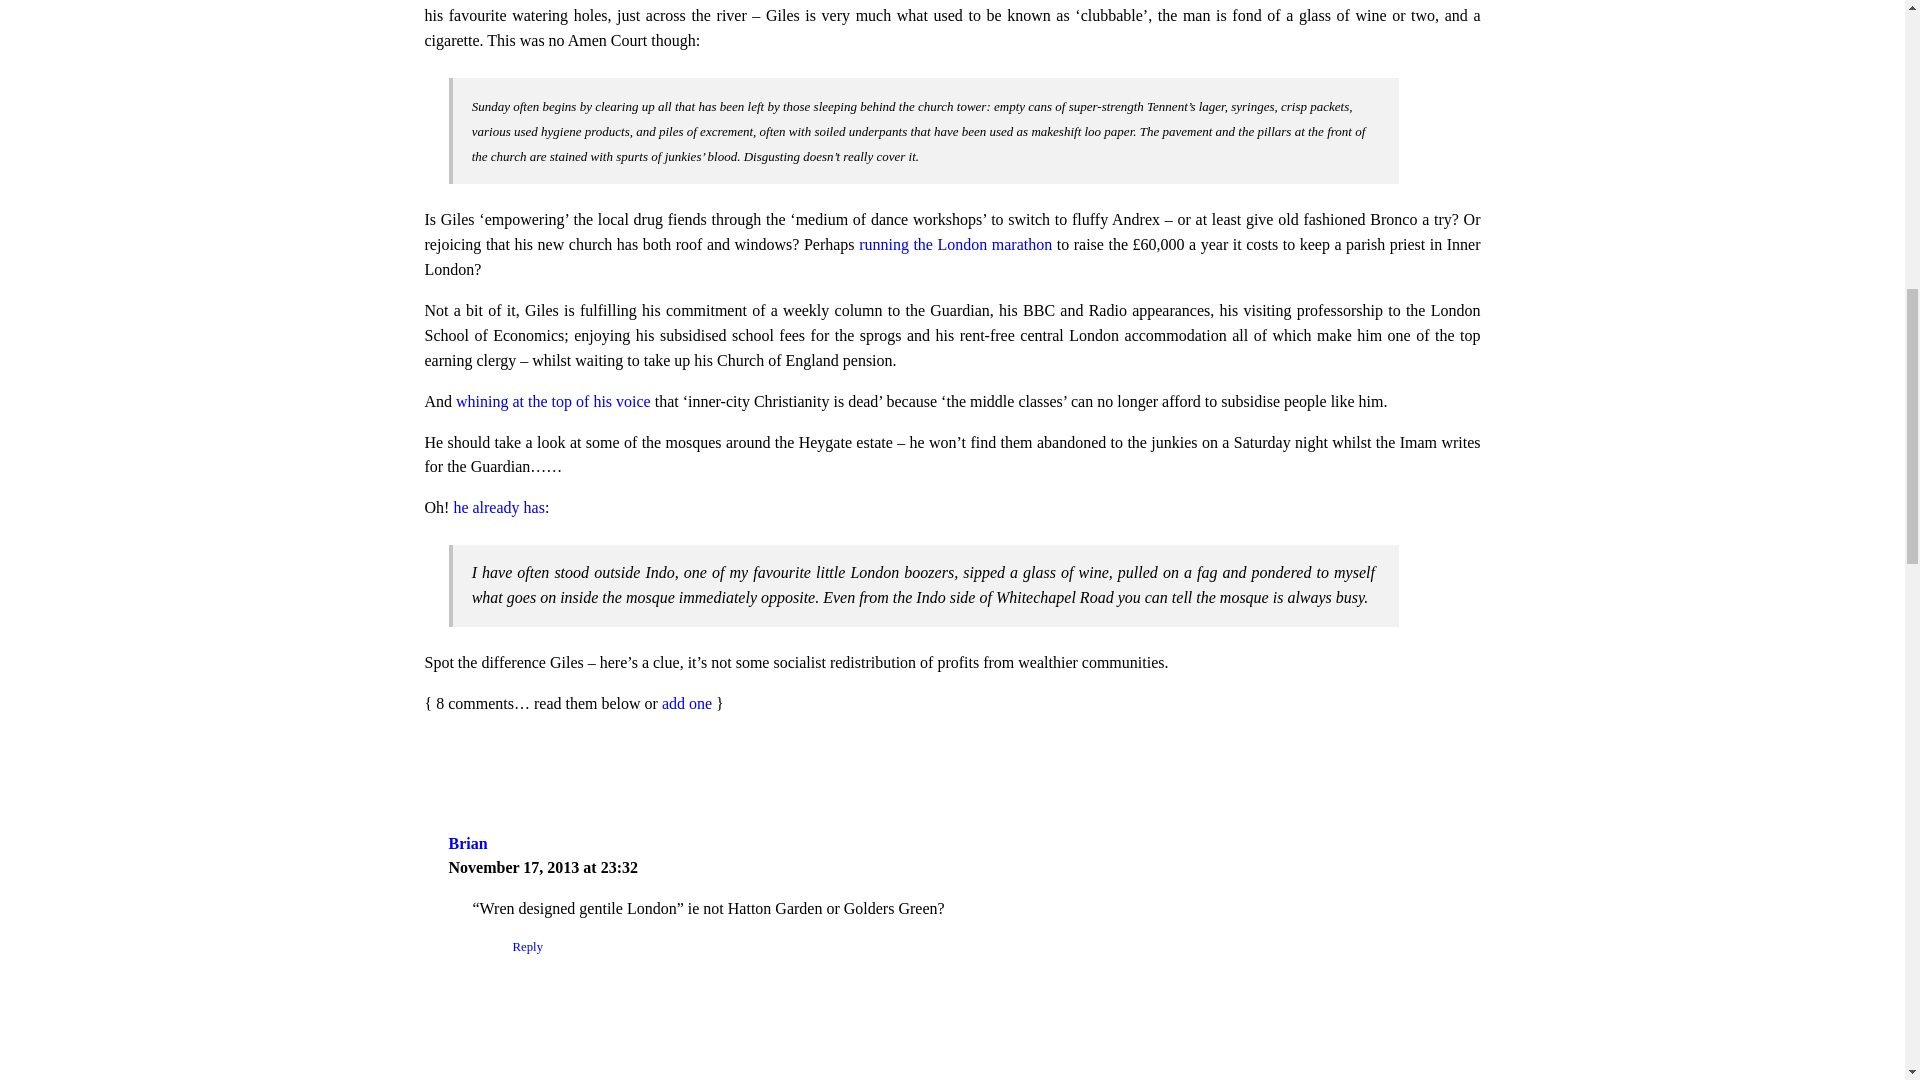 This screenshot has height=1080, width=1920. Describe the element at coordinates (687, 703) in the screenshot. I see `add one` at that location.